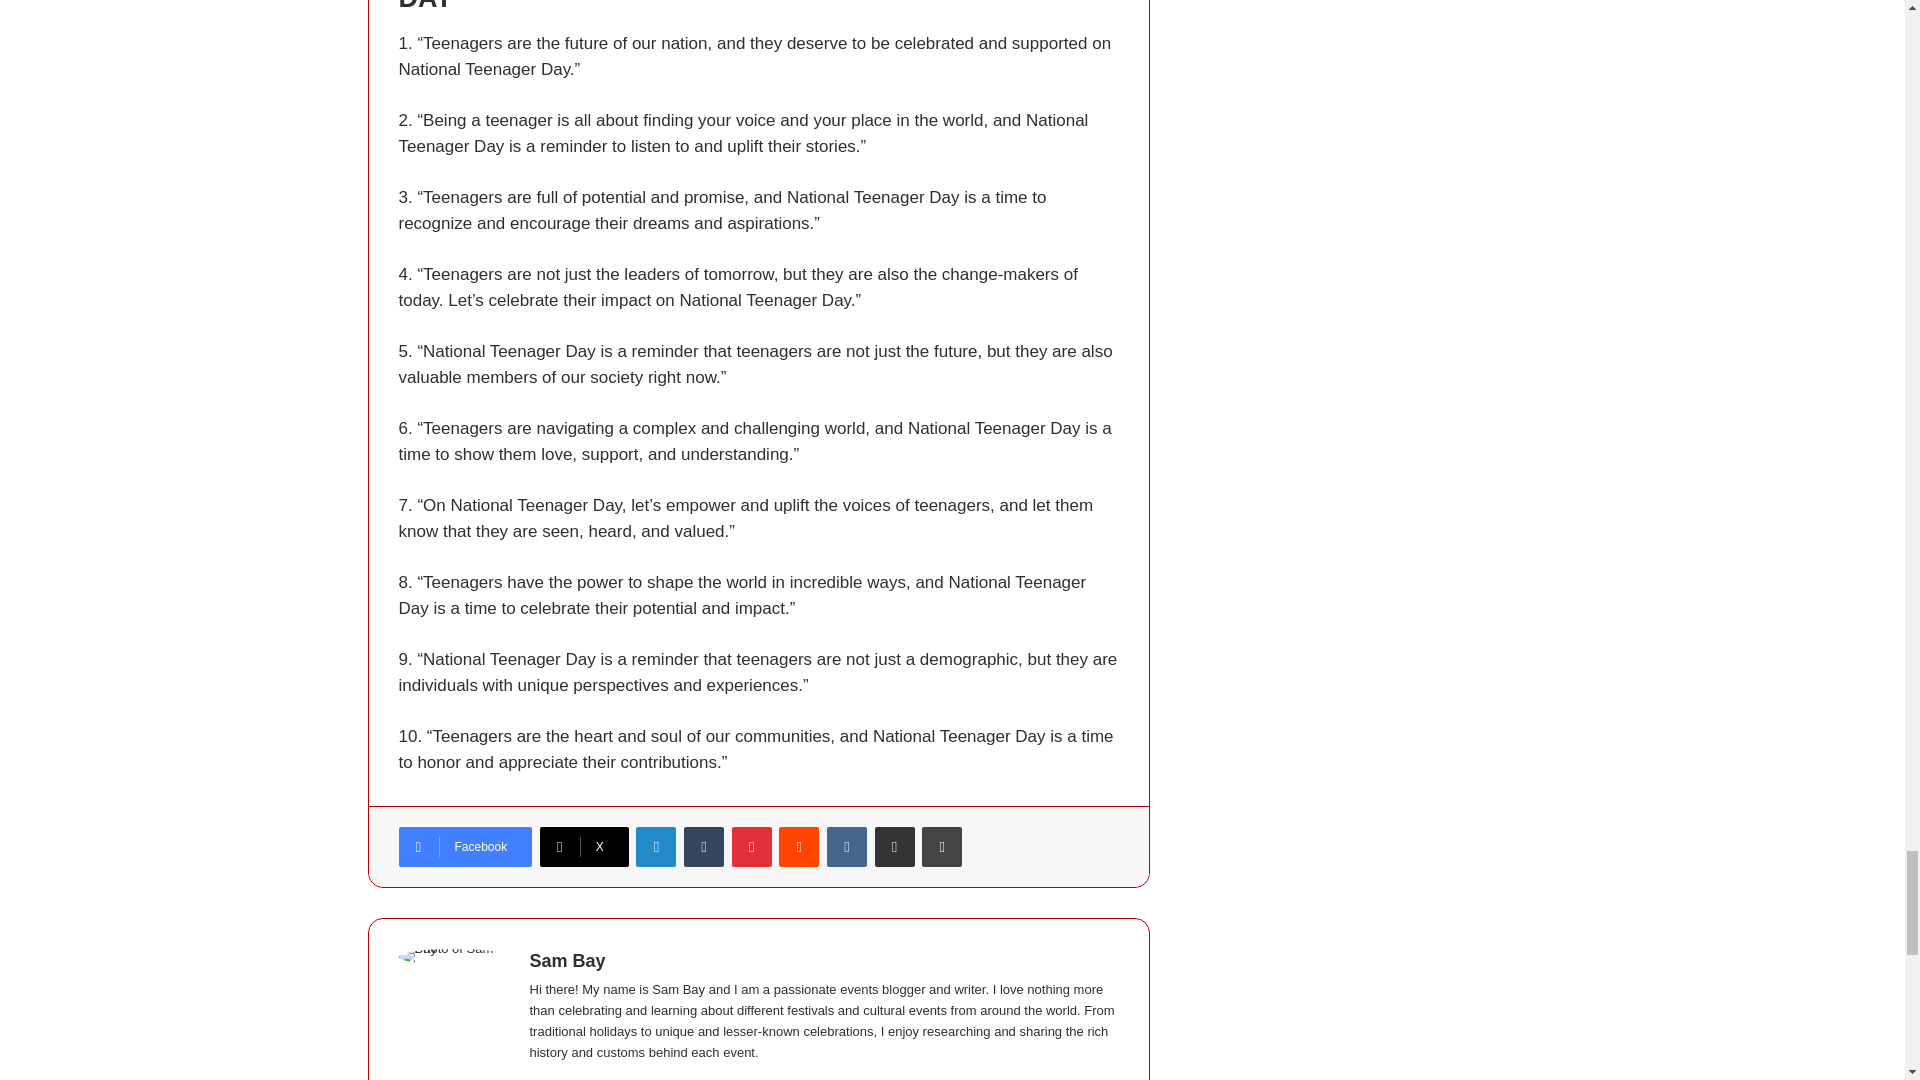 This screenshot has height=1080, width=1920. Describe the element at coordinates (584, 847) in the screenshot. I see `X` at that location.